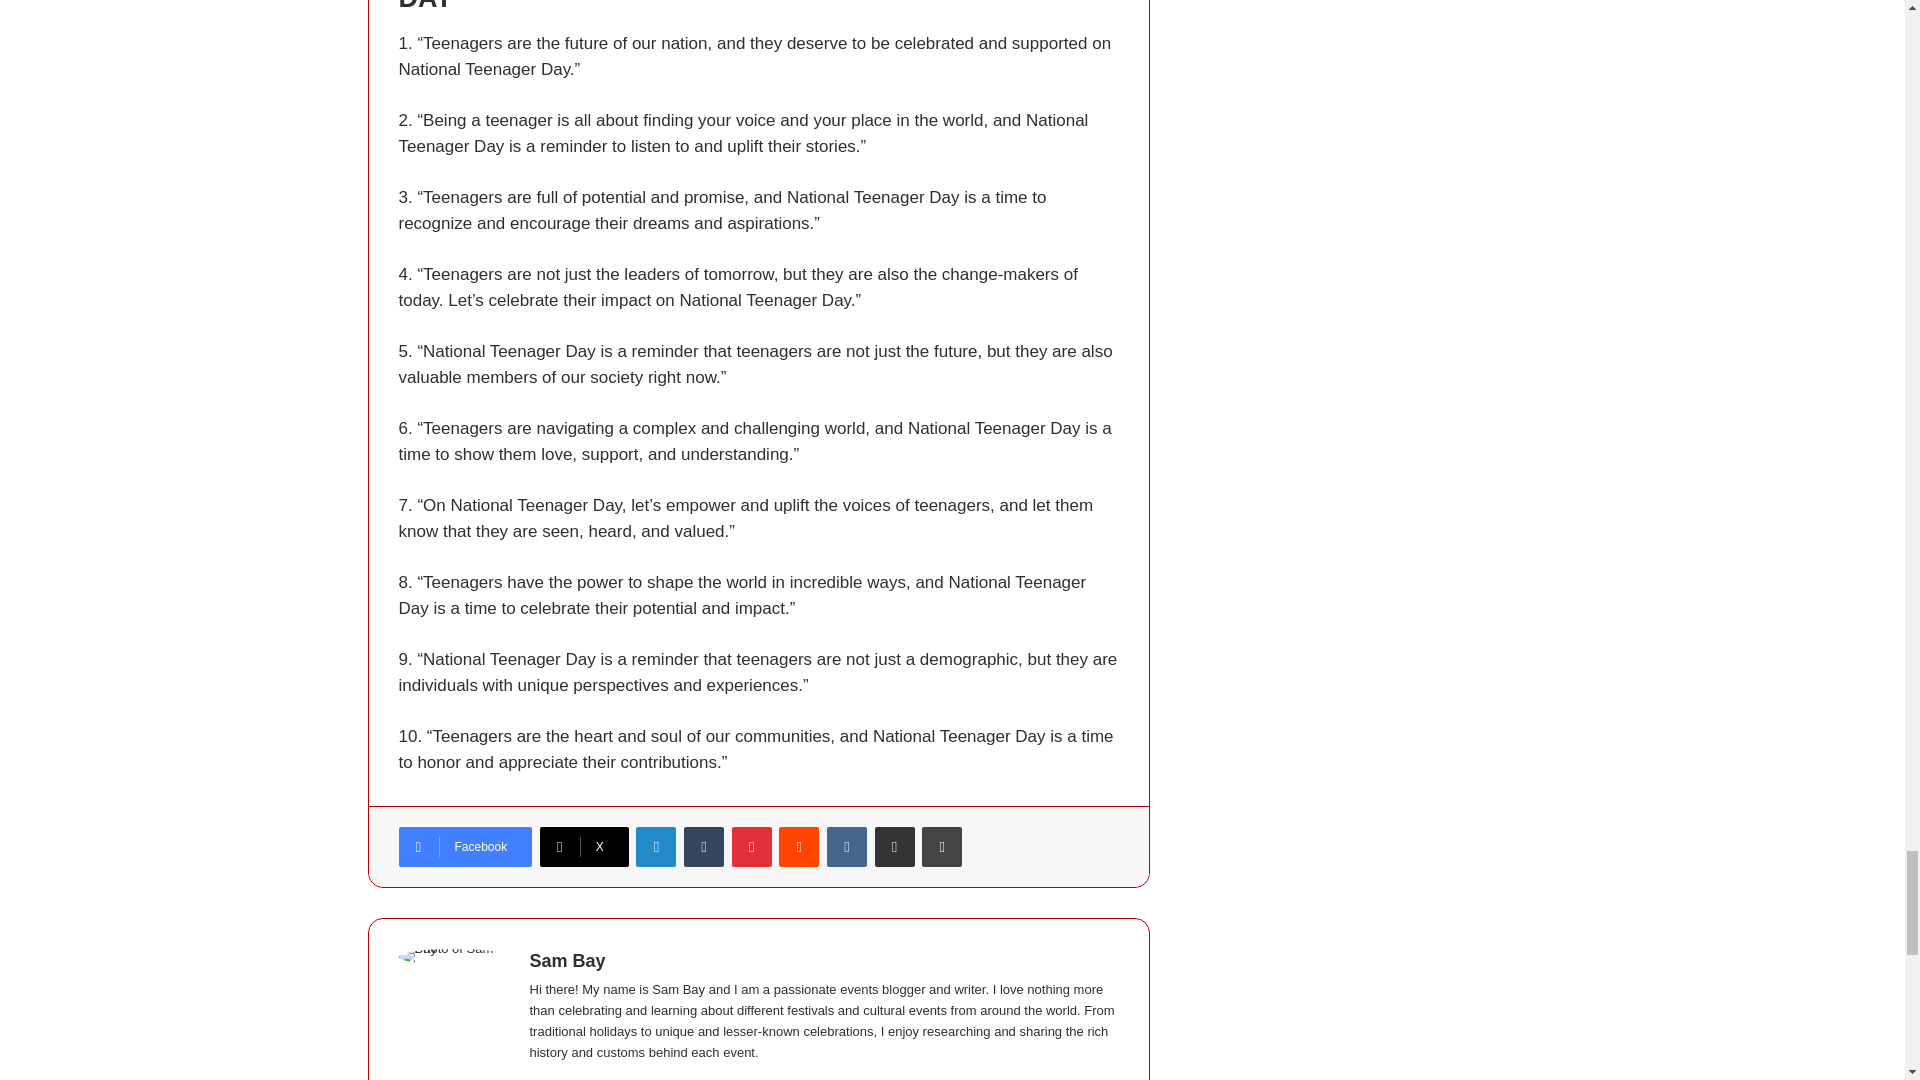 This screenshot has height=1080, width=1920. Describe the element at coordinates (584, 847) in the screenshot. I see `X` at that location.